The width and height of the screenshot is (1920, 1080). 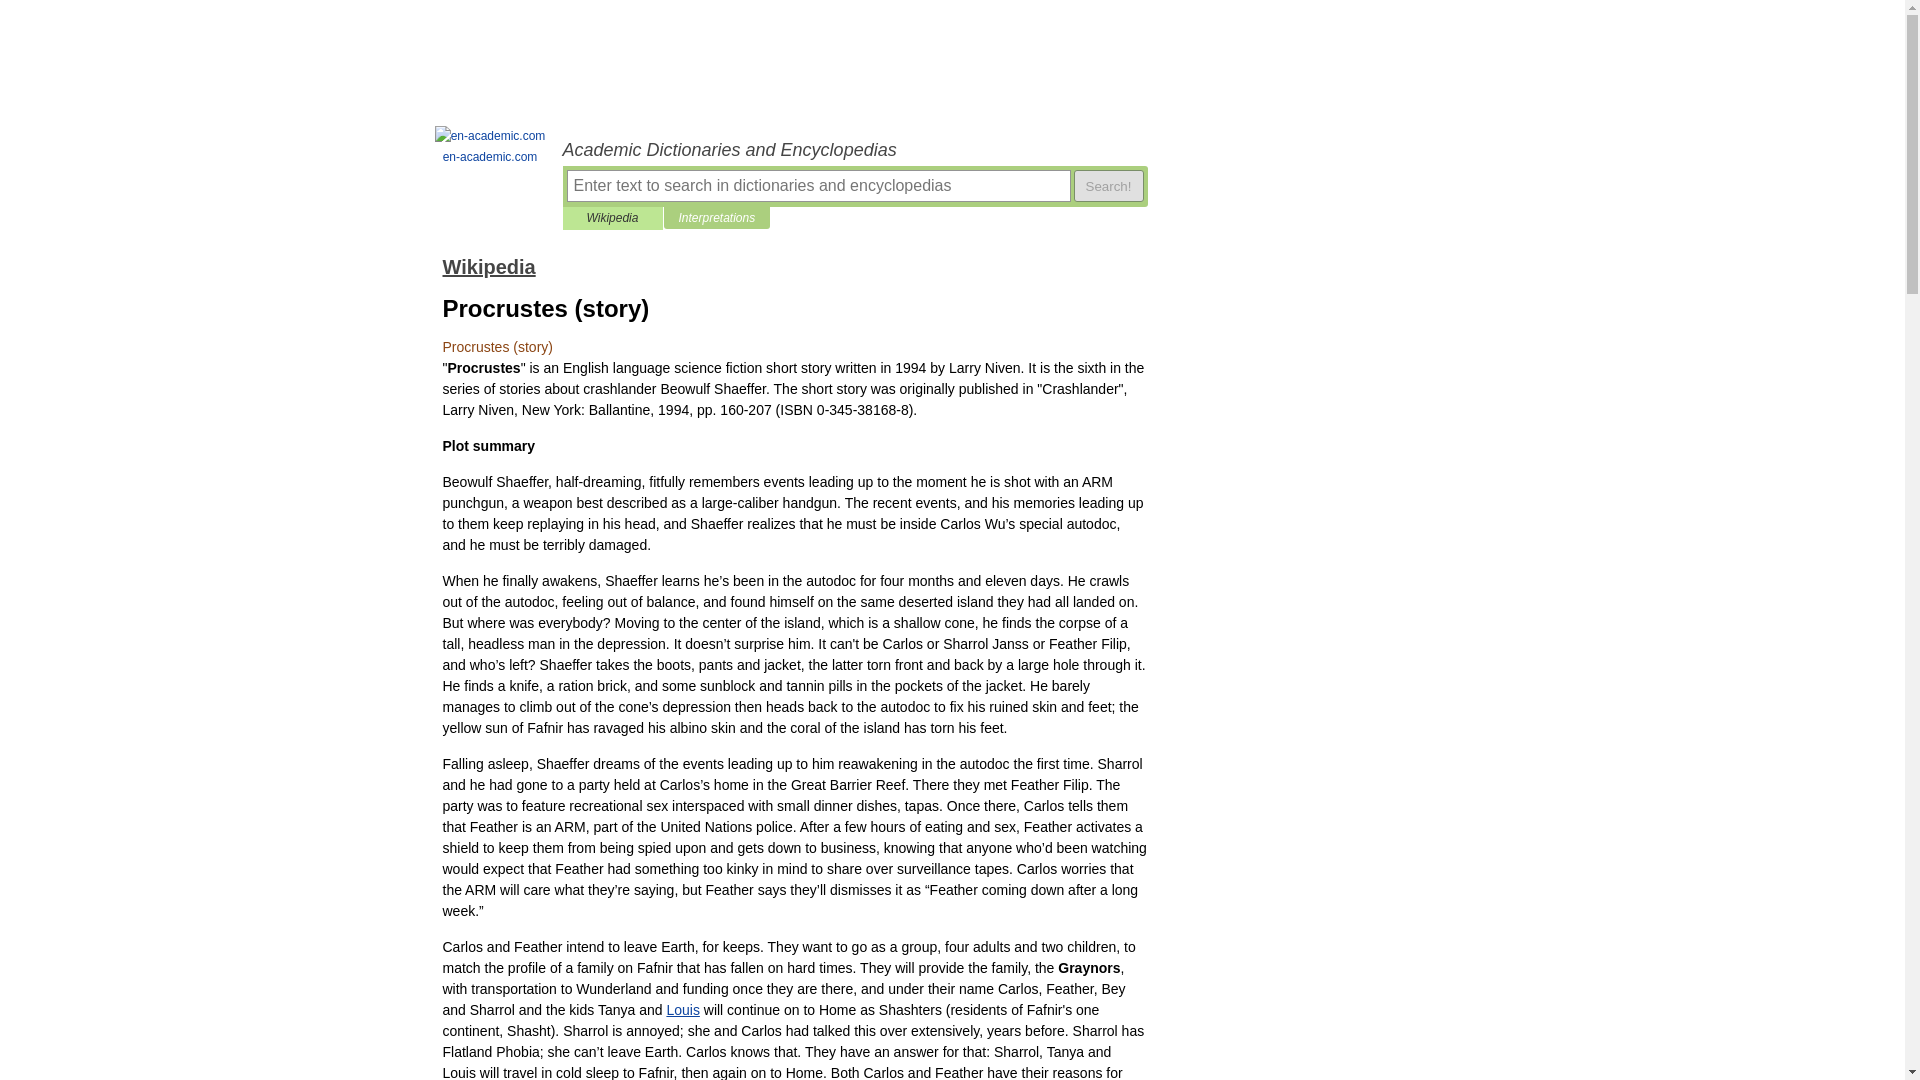 What do you see at coordinates (682, 1010) in the screenshot?
I see `Louis` at bounding box center [682, 1010].